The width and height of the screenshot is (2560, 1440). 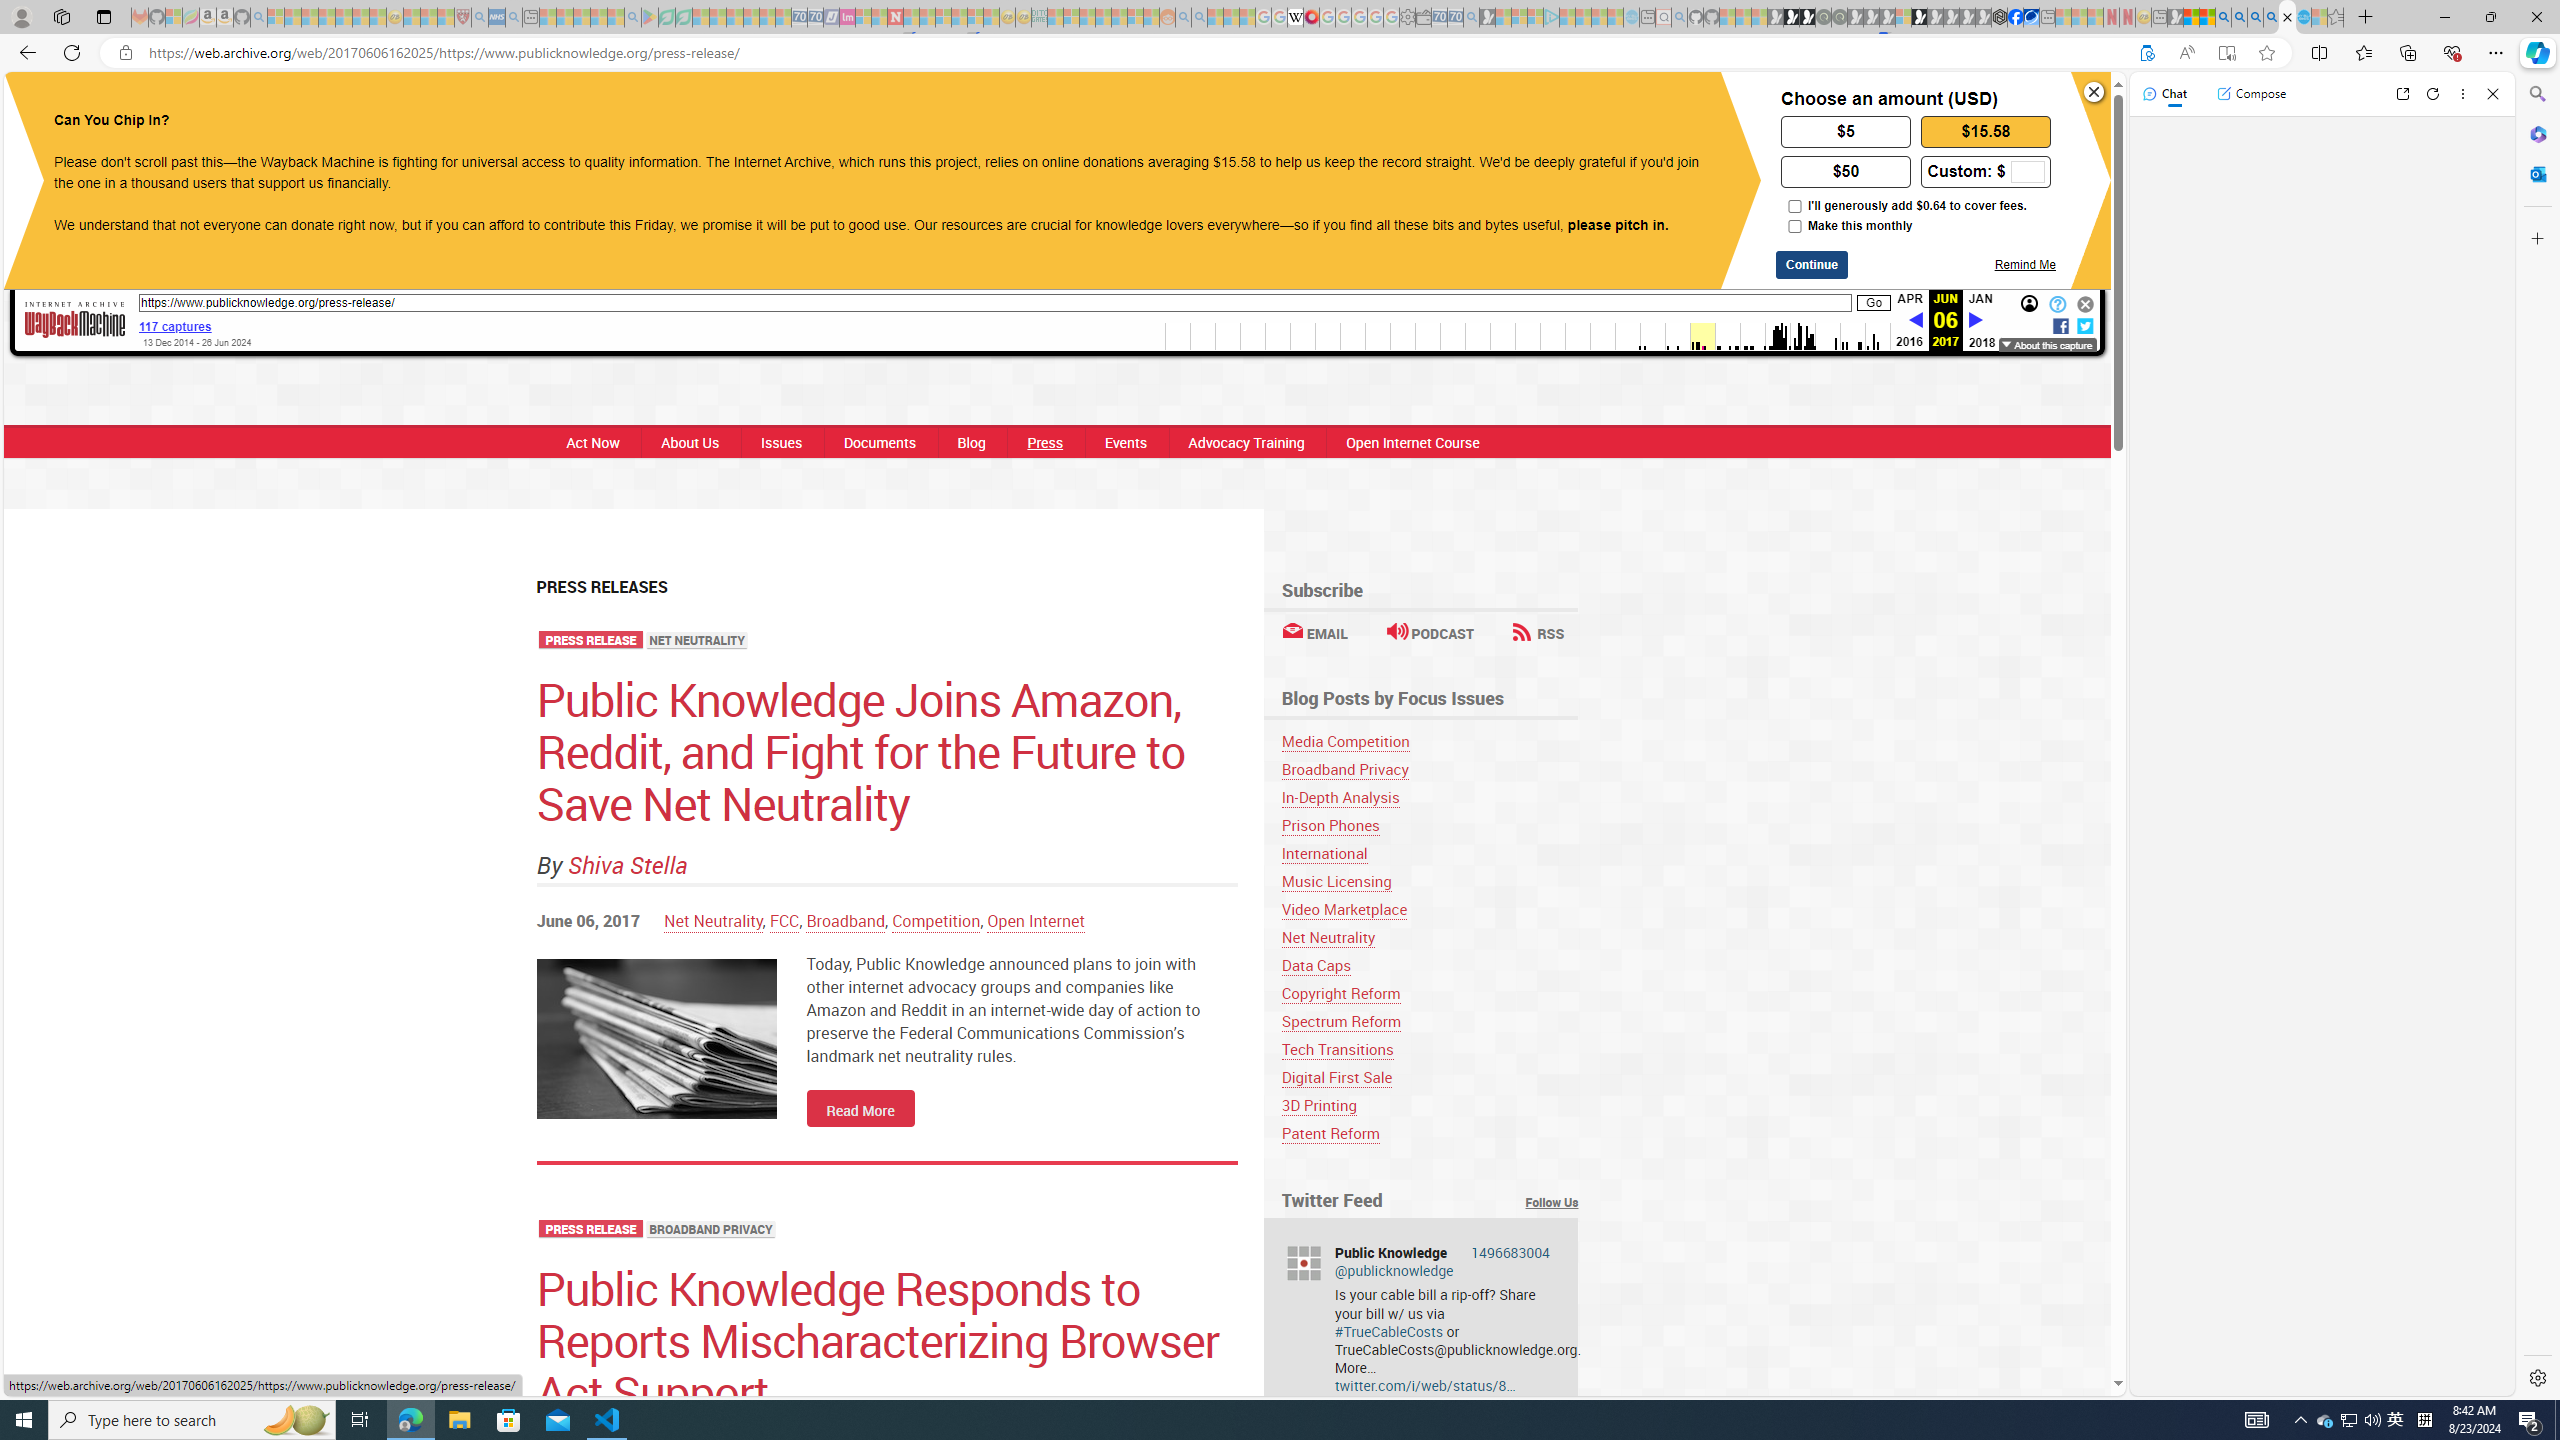 I want to click on Music Licensing, so click(x=1430, y=881).